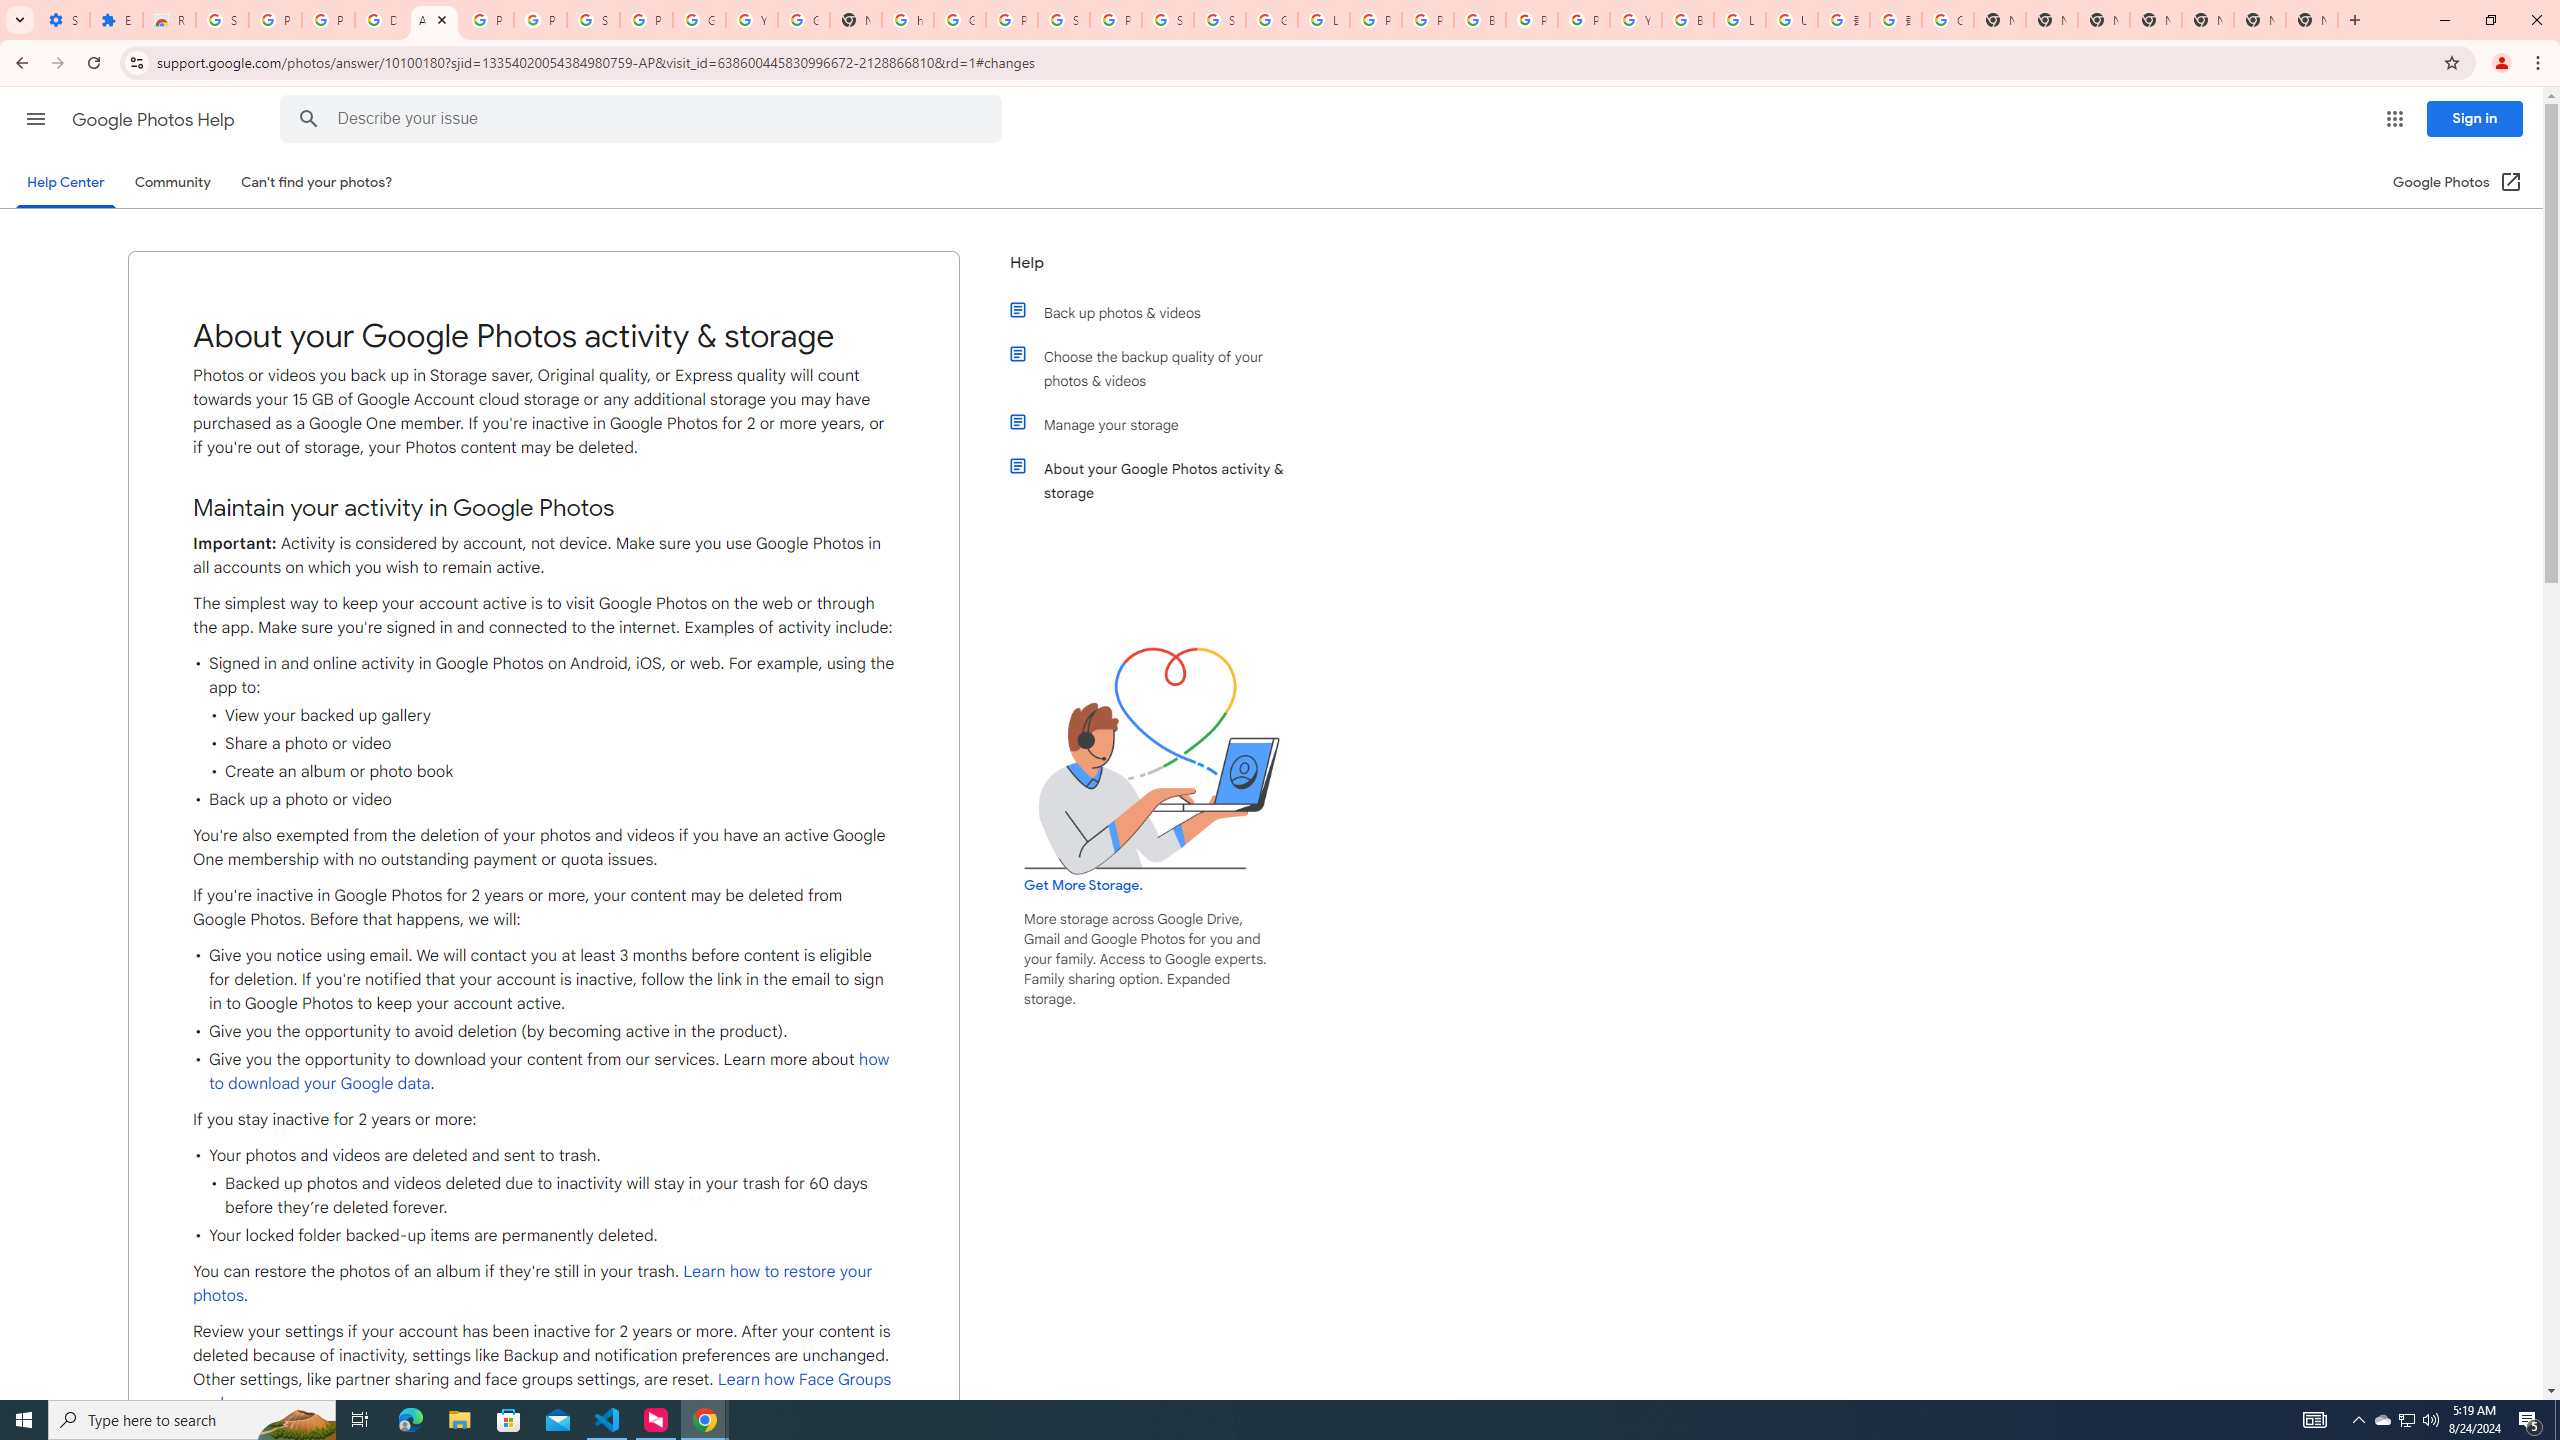 Image resolution: width=2560 pixels, height=1440 pixels. What do you see at coordinates (1163, 369) in the screenshot?
I see `Choose the backup quality of your photos & videos` at bounding box center [1163, 369].